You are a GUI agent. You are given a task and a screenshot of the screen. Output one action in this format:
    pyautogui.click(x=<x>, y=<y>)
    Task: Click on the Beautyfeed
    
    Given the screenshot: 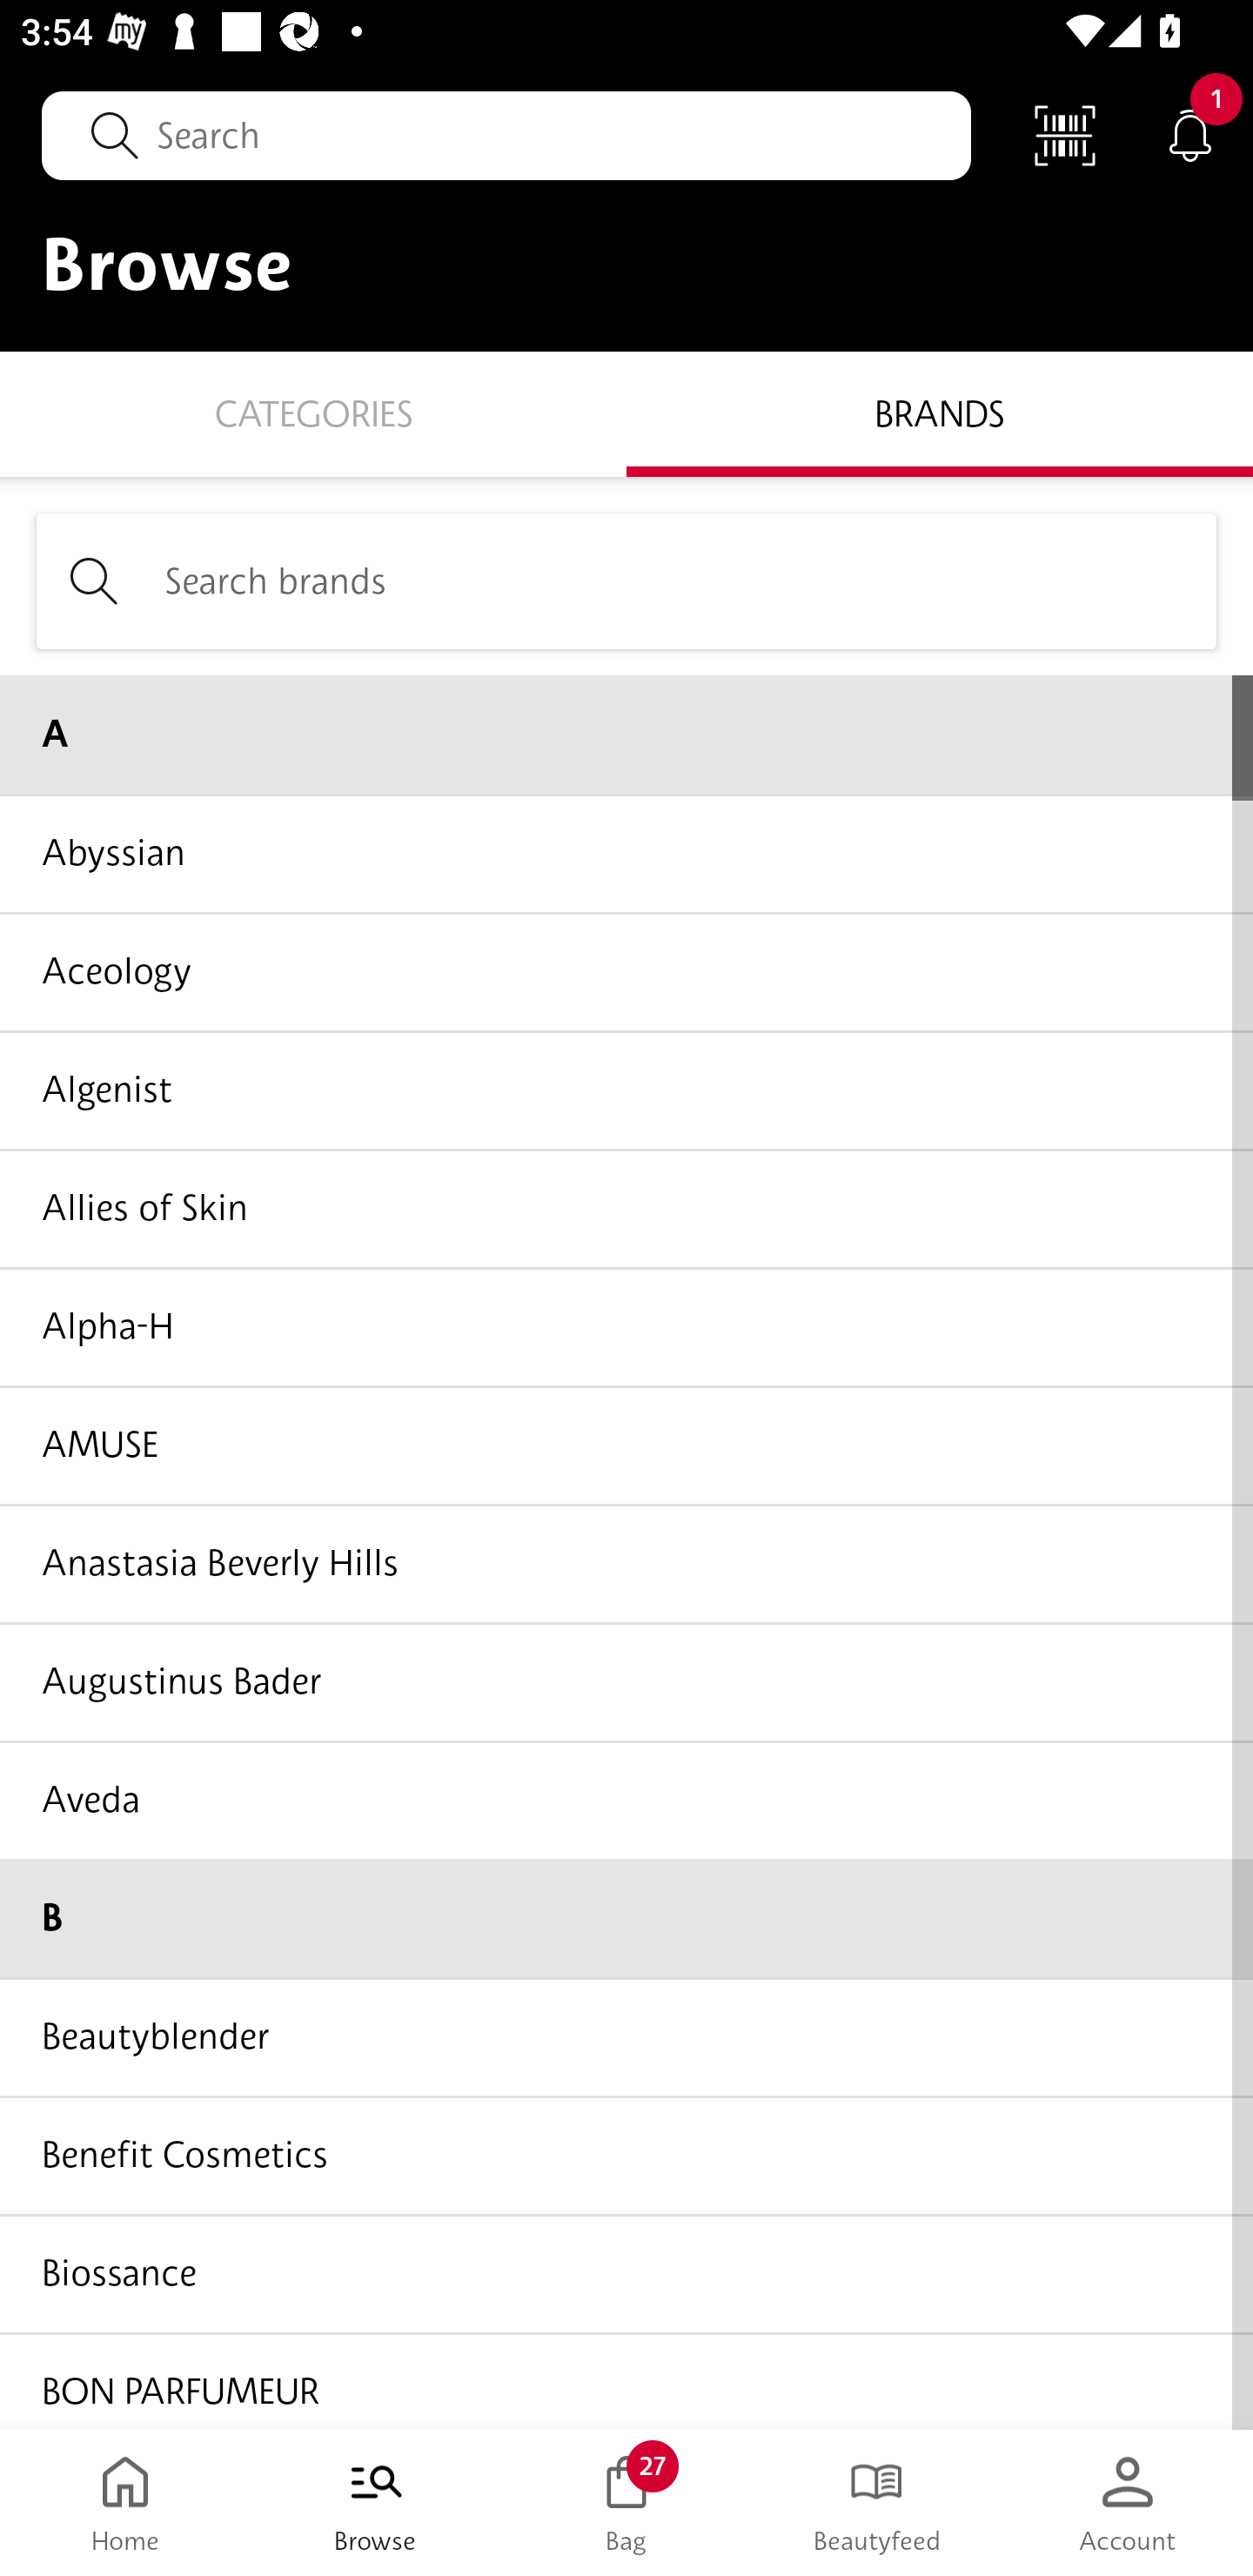 What is the action you would take?
    pyautogui.click(x=877, y=2503)
    